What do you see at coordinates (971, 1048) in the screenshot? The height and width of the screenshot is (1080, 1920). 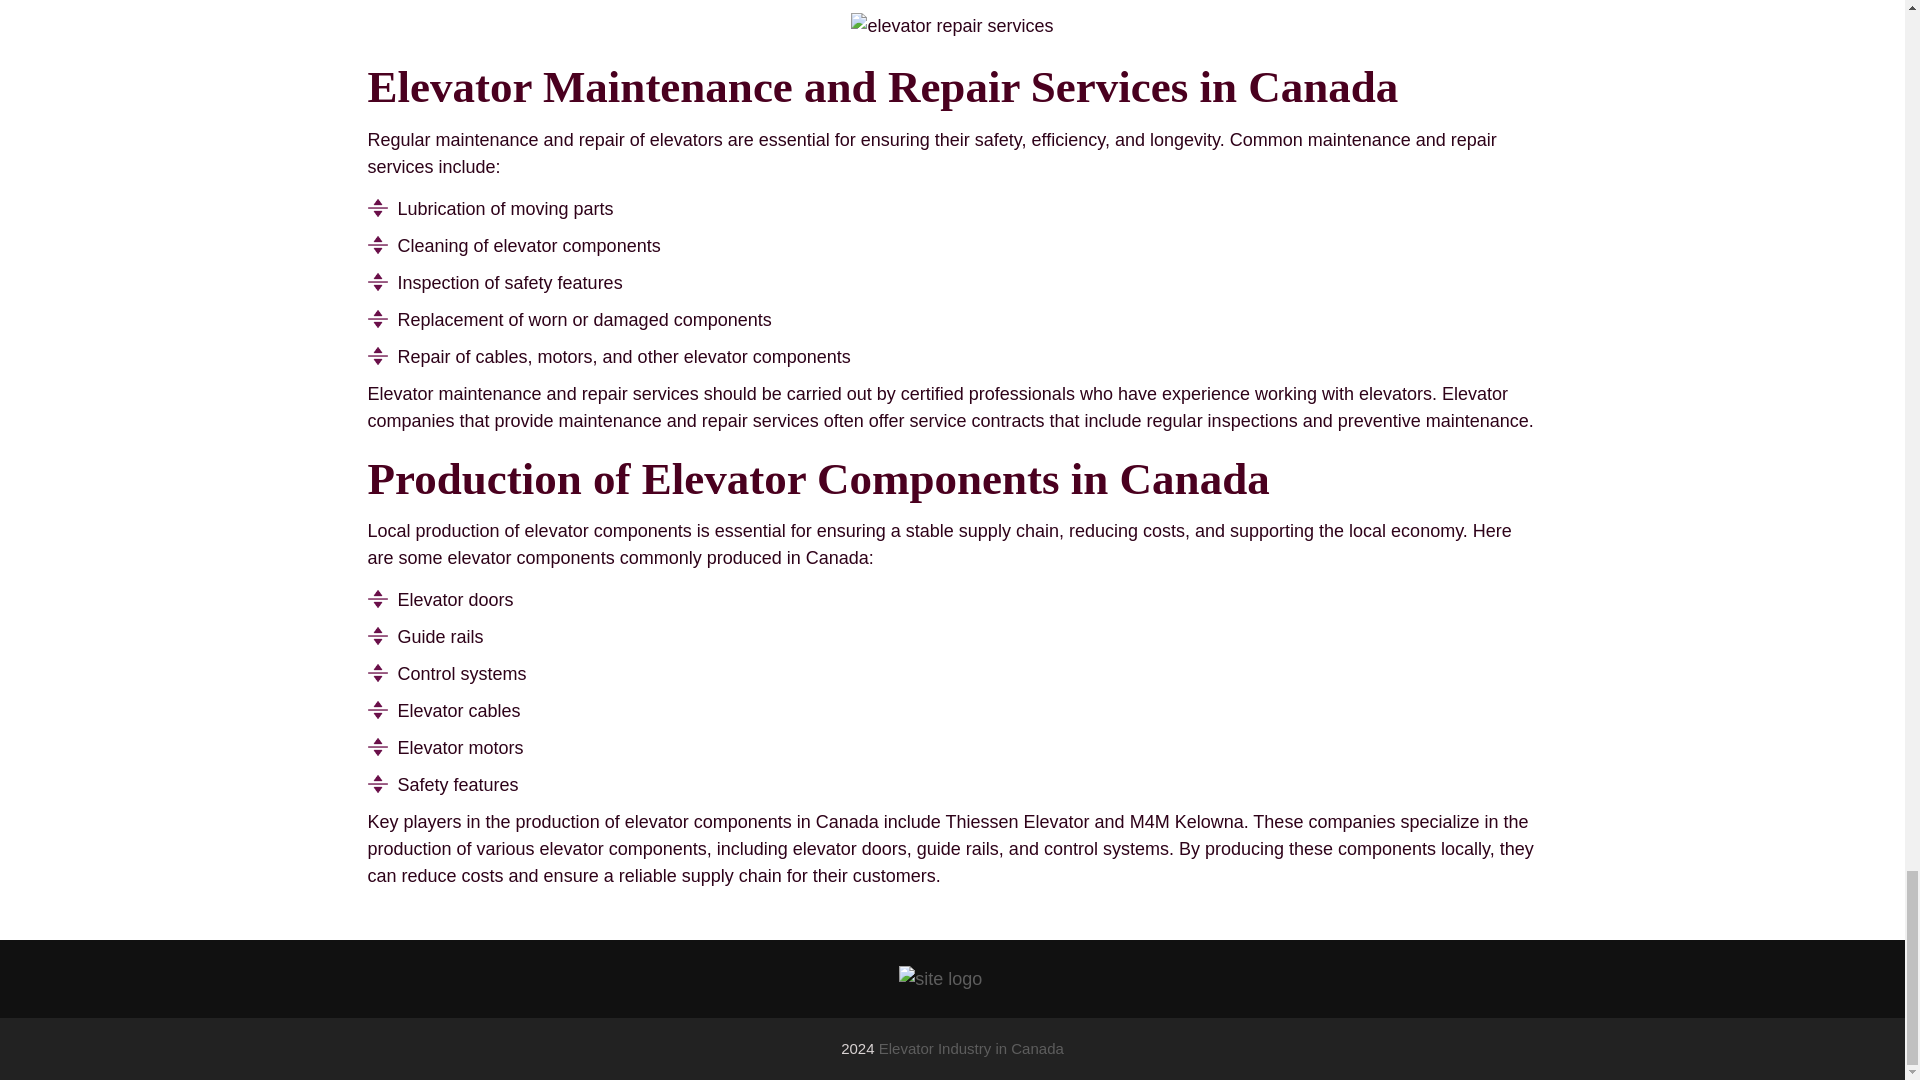 I see `Elevator Industry in Canada` at bounding box center [971, 1048].